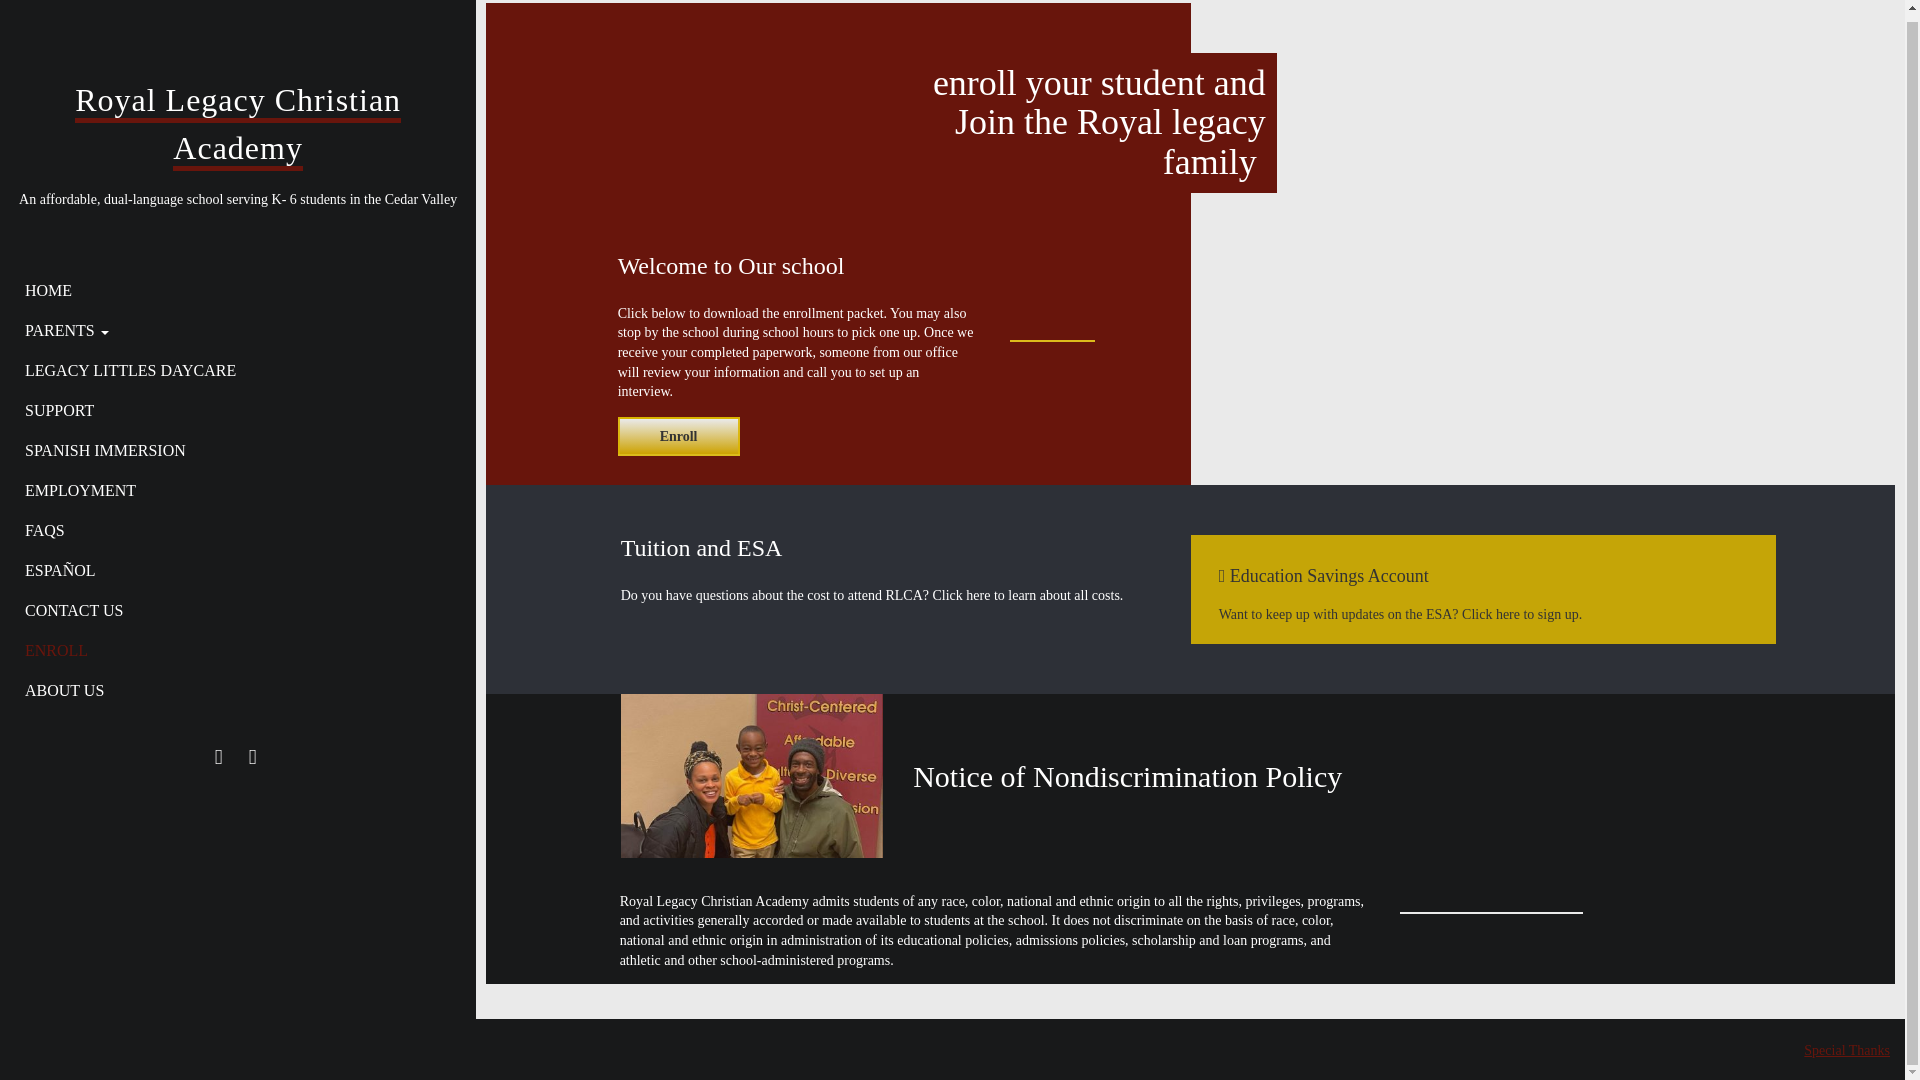 The height and width of the screenshot is (1080, 1920). Describe the element at coordinates (230, 684) in the screenshot. I see `About Us` at that location.